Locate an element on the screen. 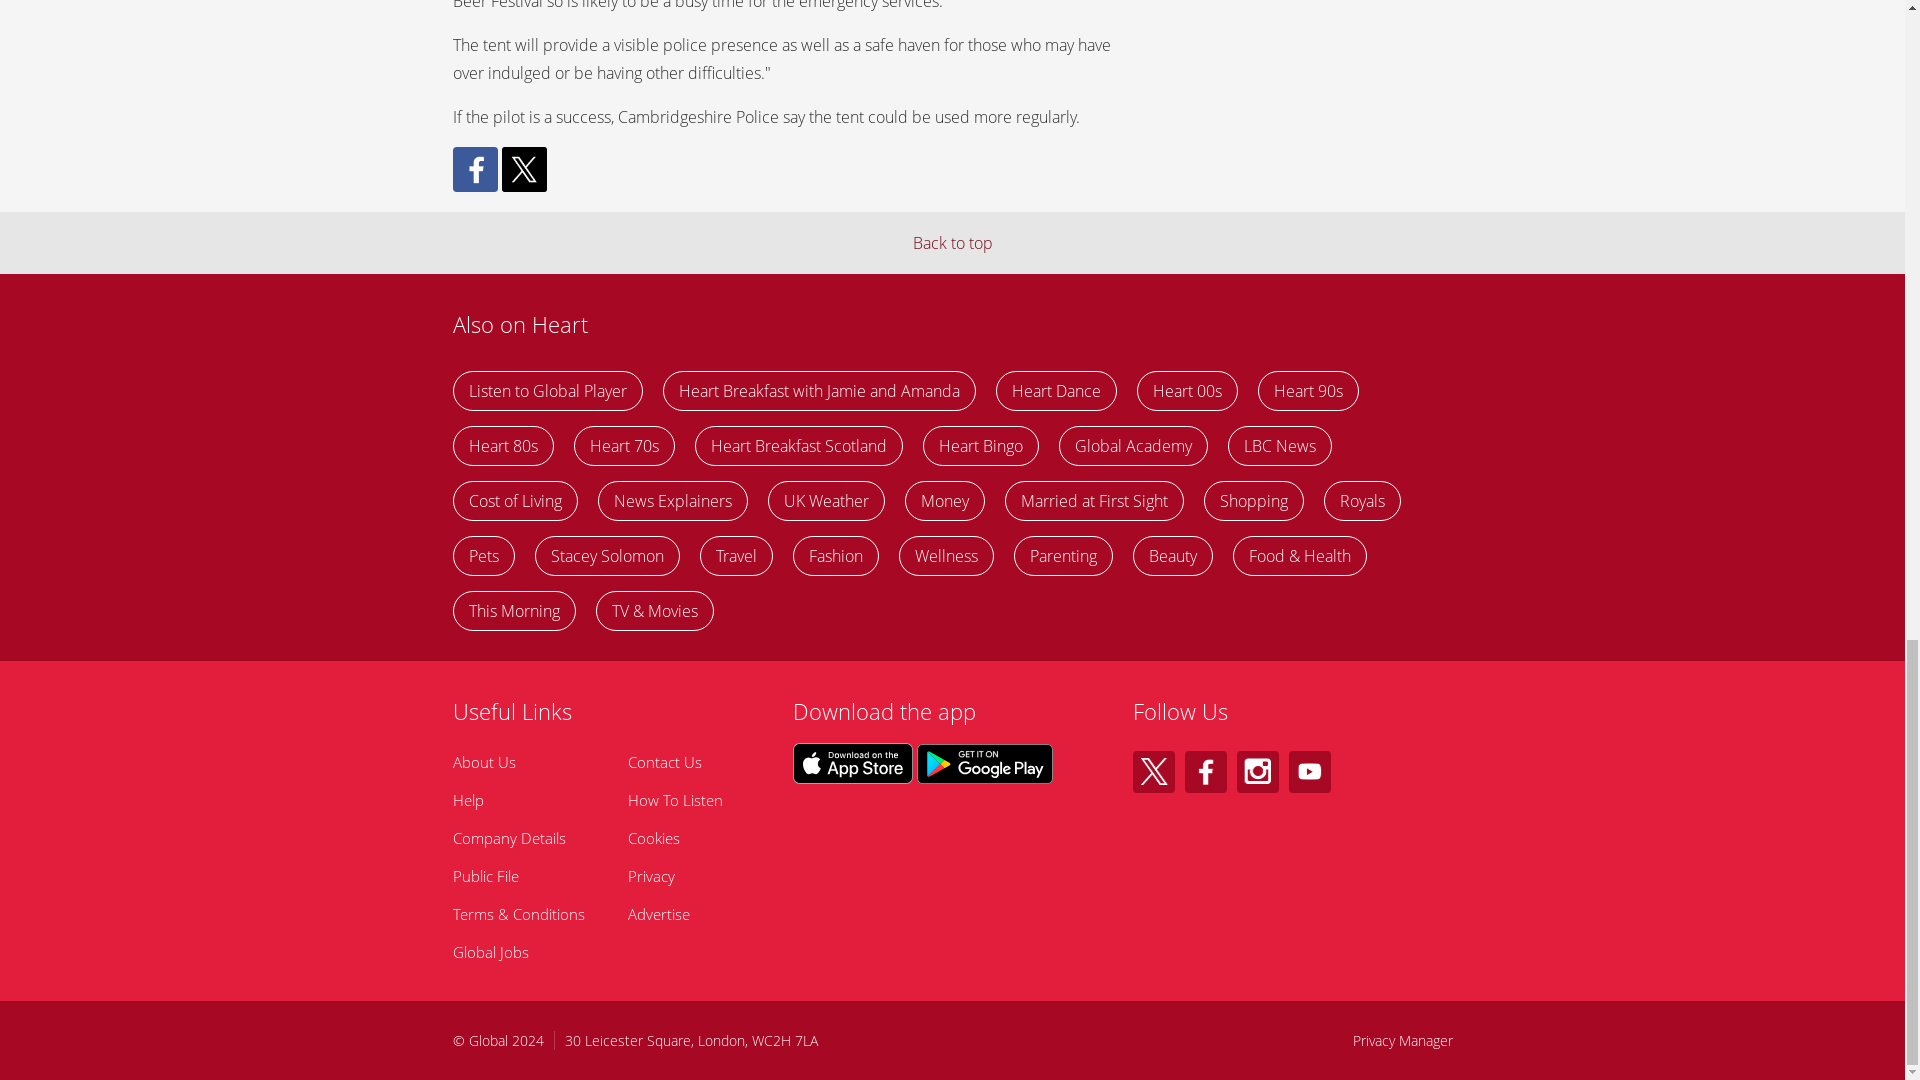 This screenshot has width=1920, height=1080. Follow Heart on Youtube is located at coordinates (1309, 771).